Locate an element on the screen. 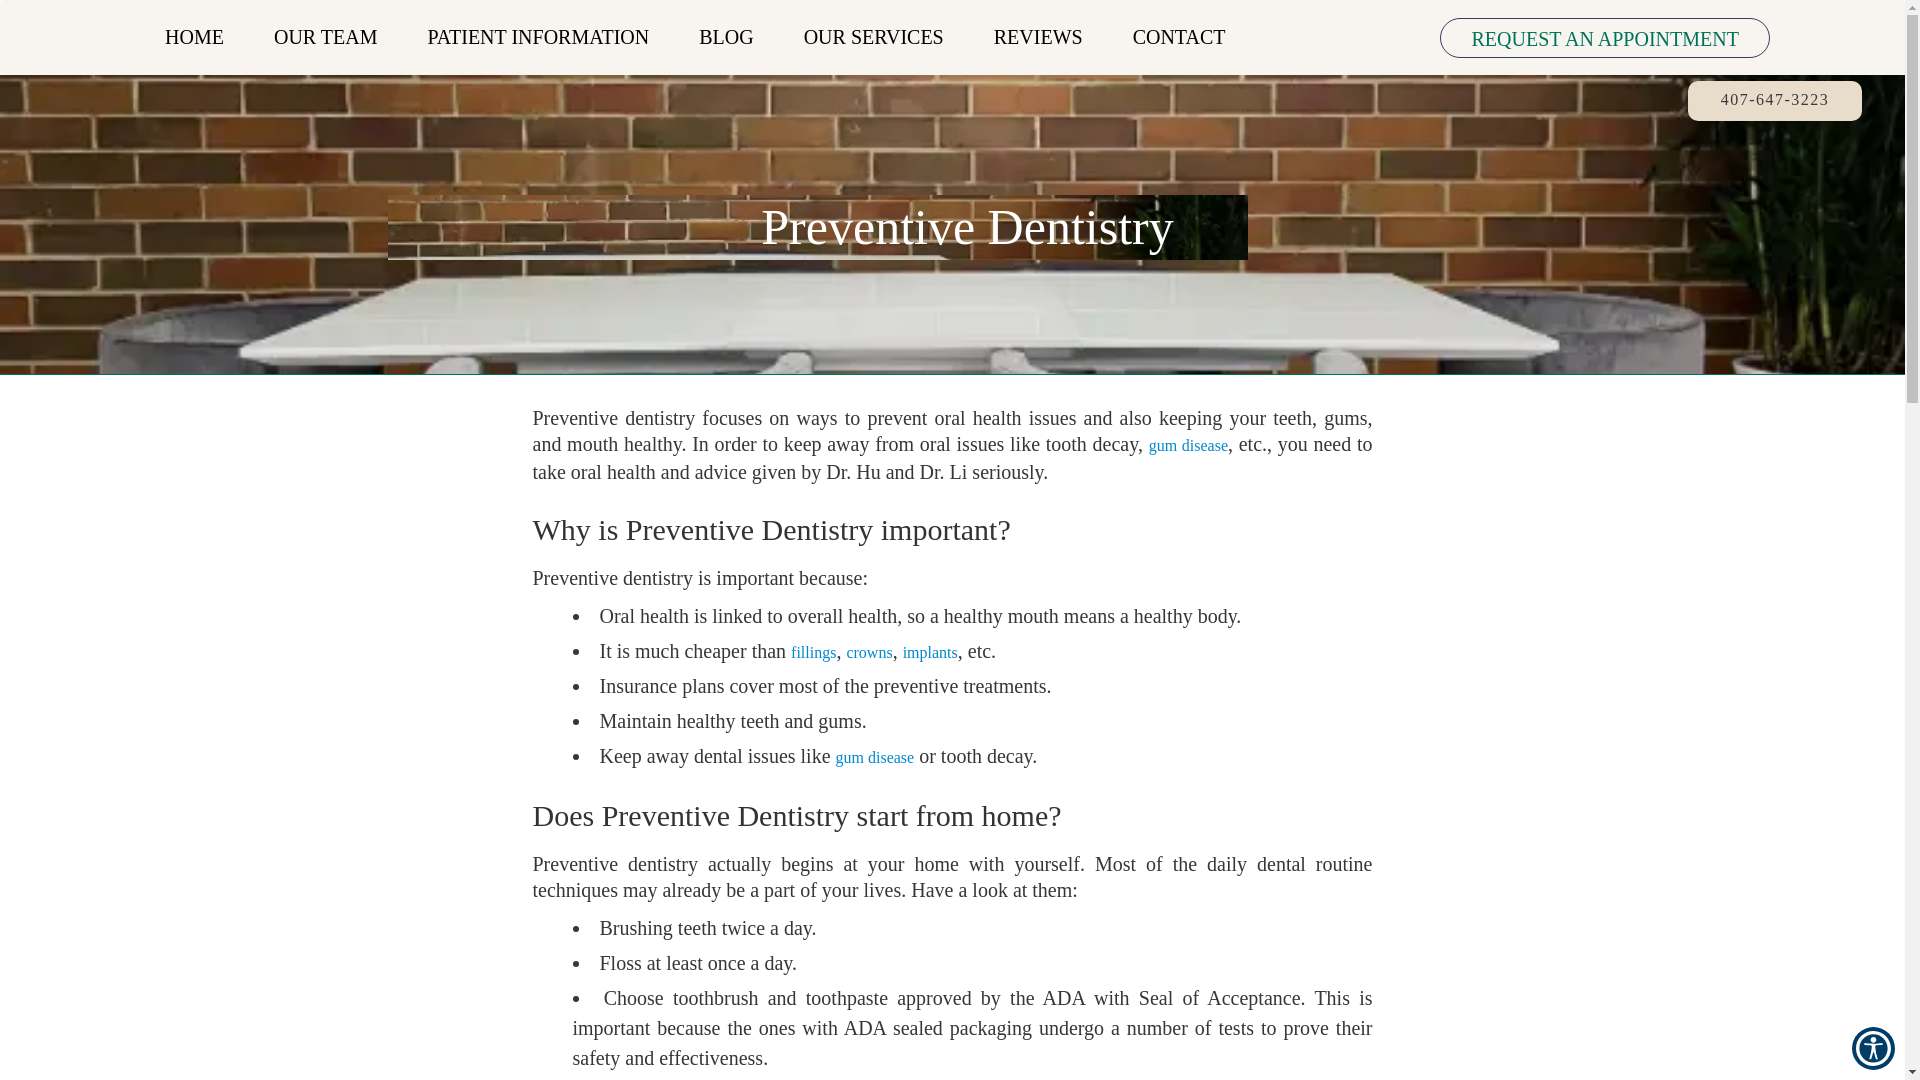 Image resolution: width=1920 pixels, height=1080 pixels. PATIENT INFORMATION is located at coordinates (538, 37).